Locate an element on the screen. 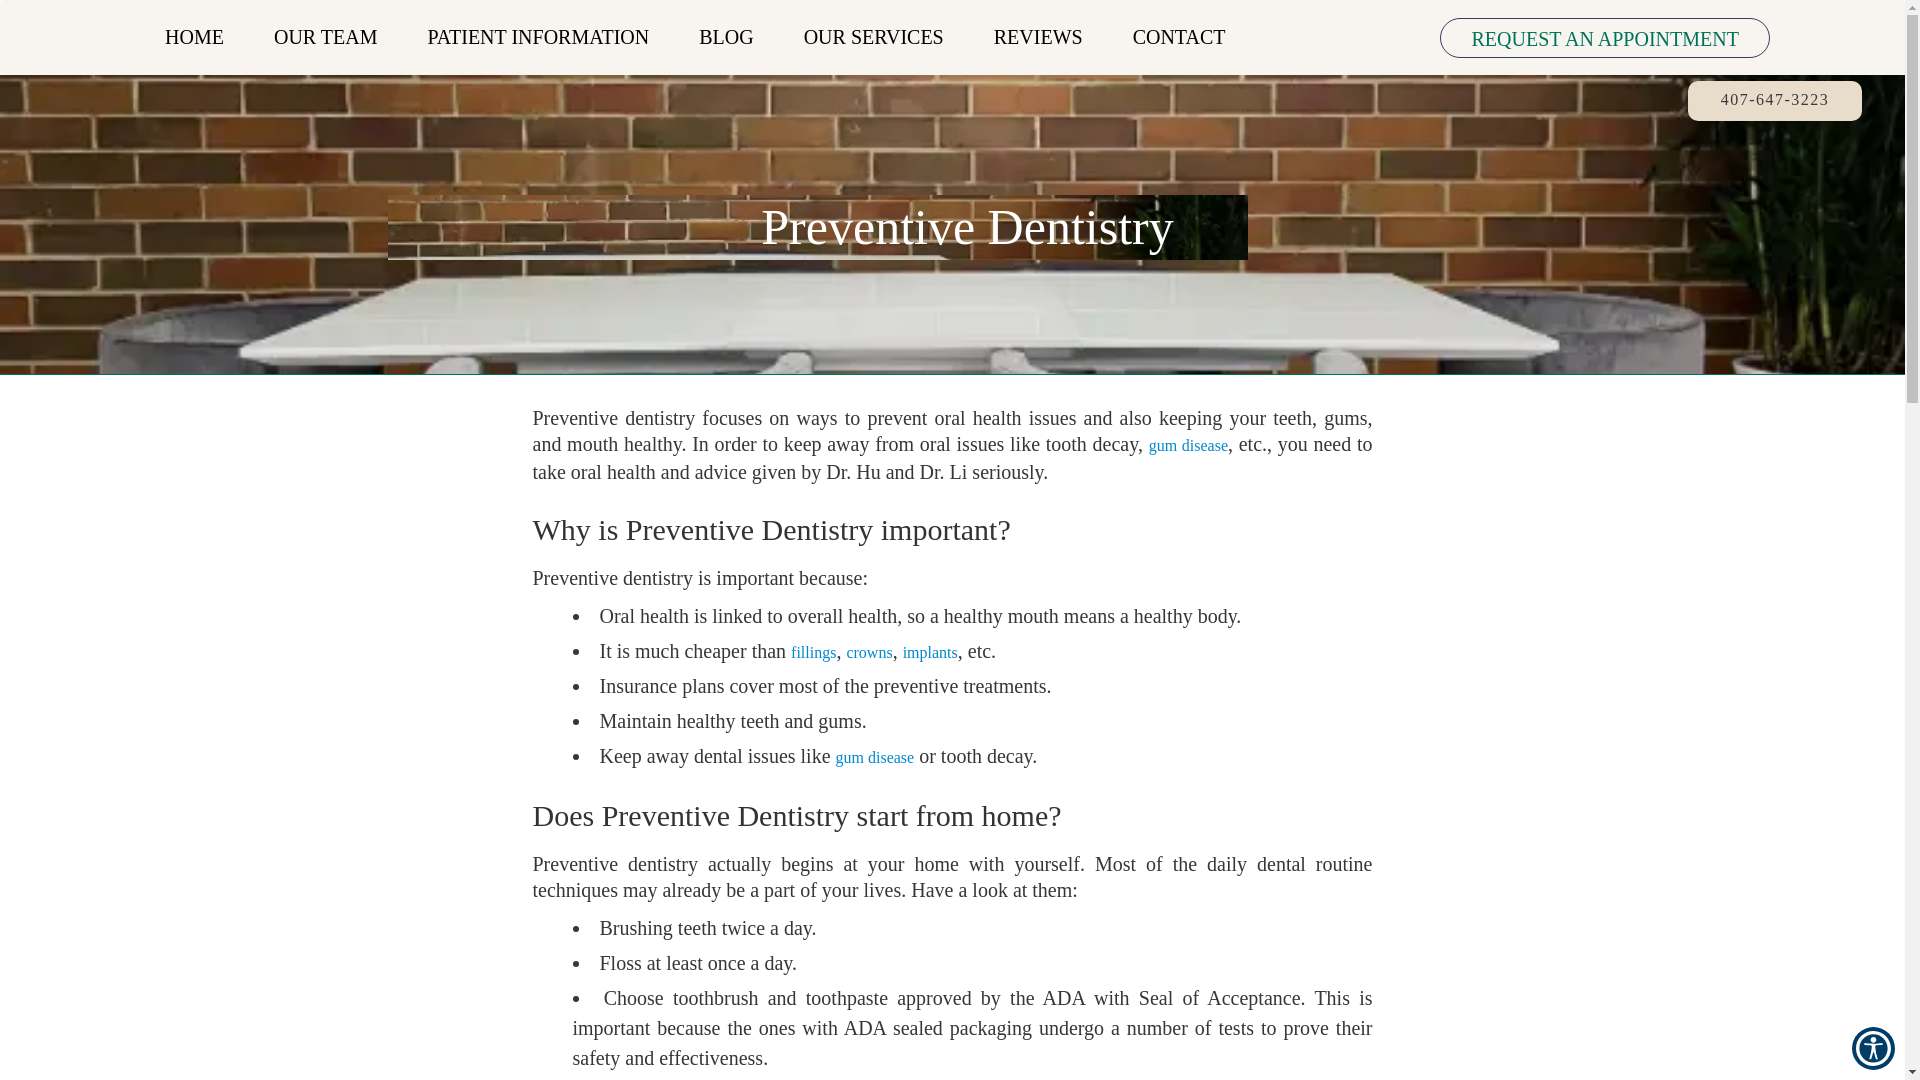 Image resolution: width=1920 pixels, height=1080 pixels. PATIENT INFORMATION is located at coordinates (538, 37).